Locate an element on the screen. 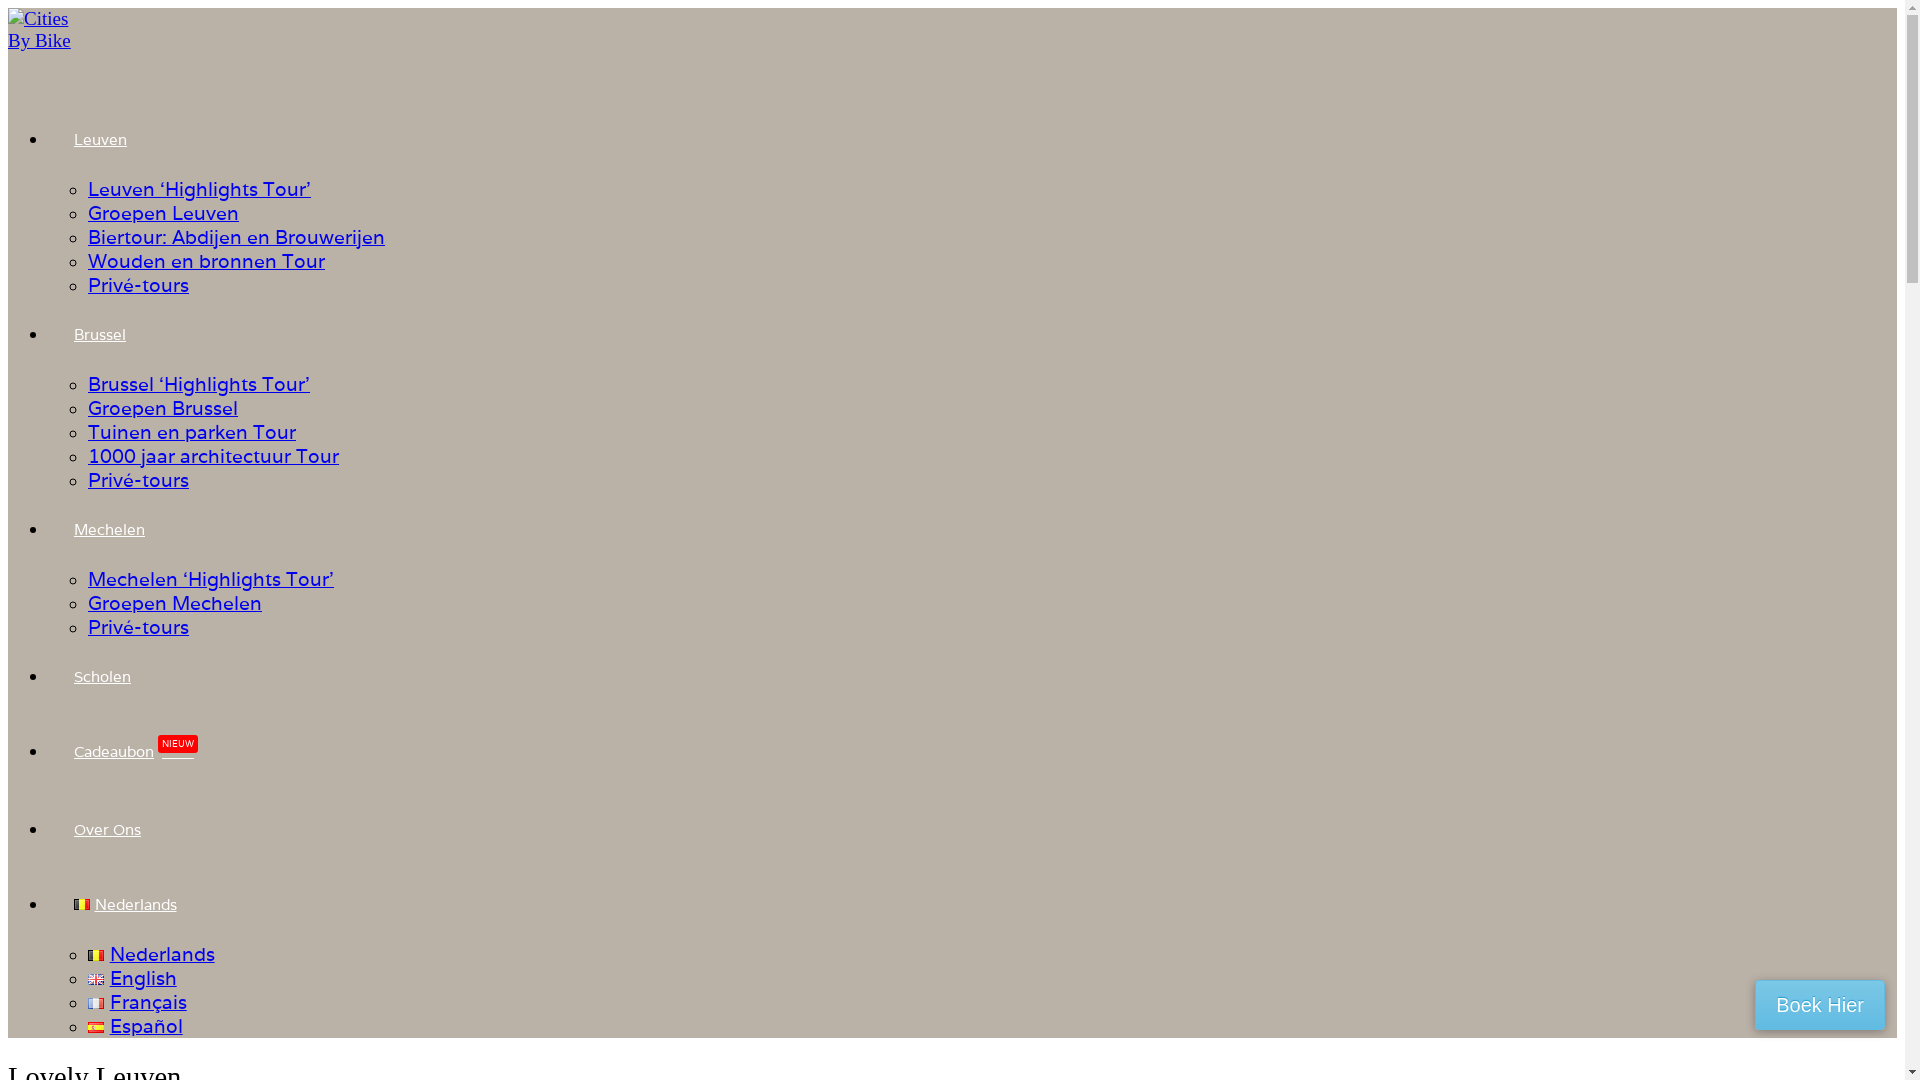  Leuven is located at coordinates (100, 140).